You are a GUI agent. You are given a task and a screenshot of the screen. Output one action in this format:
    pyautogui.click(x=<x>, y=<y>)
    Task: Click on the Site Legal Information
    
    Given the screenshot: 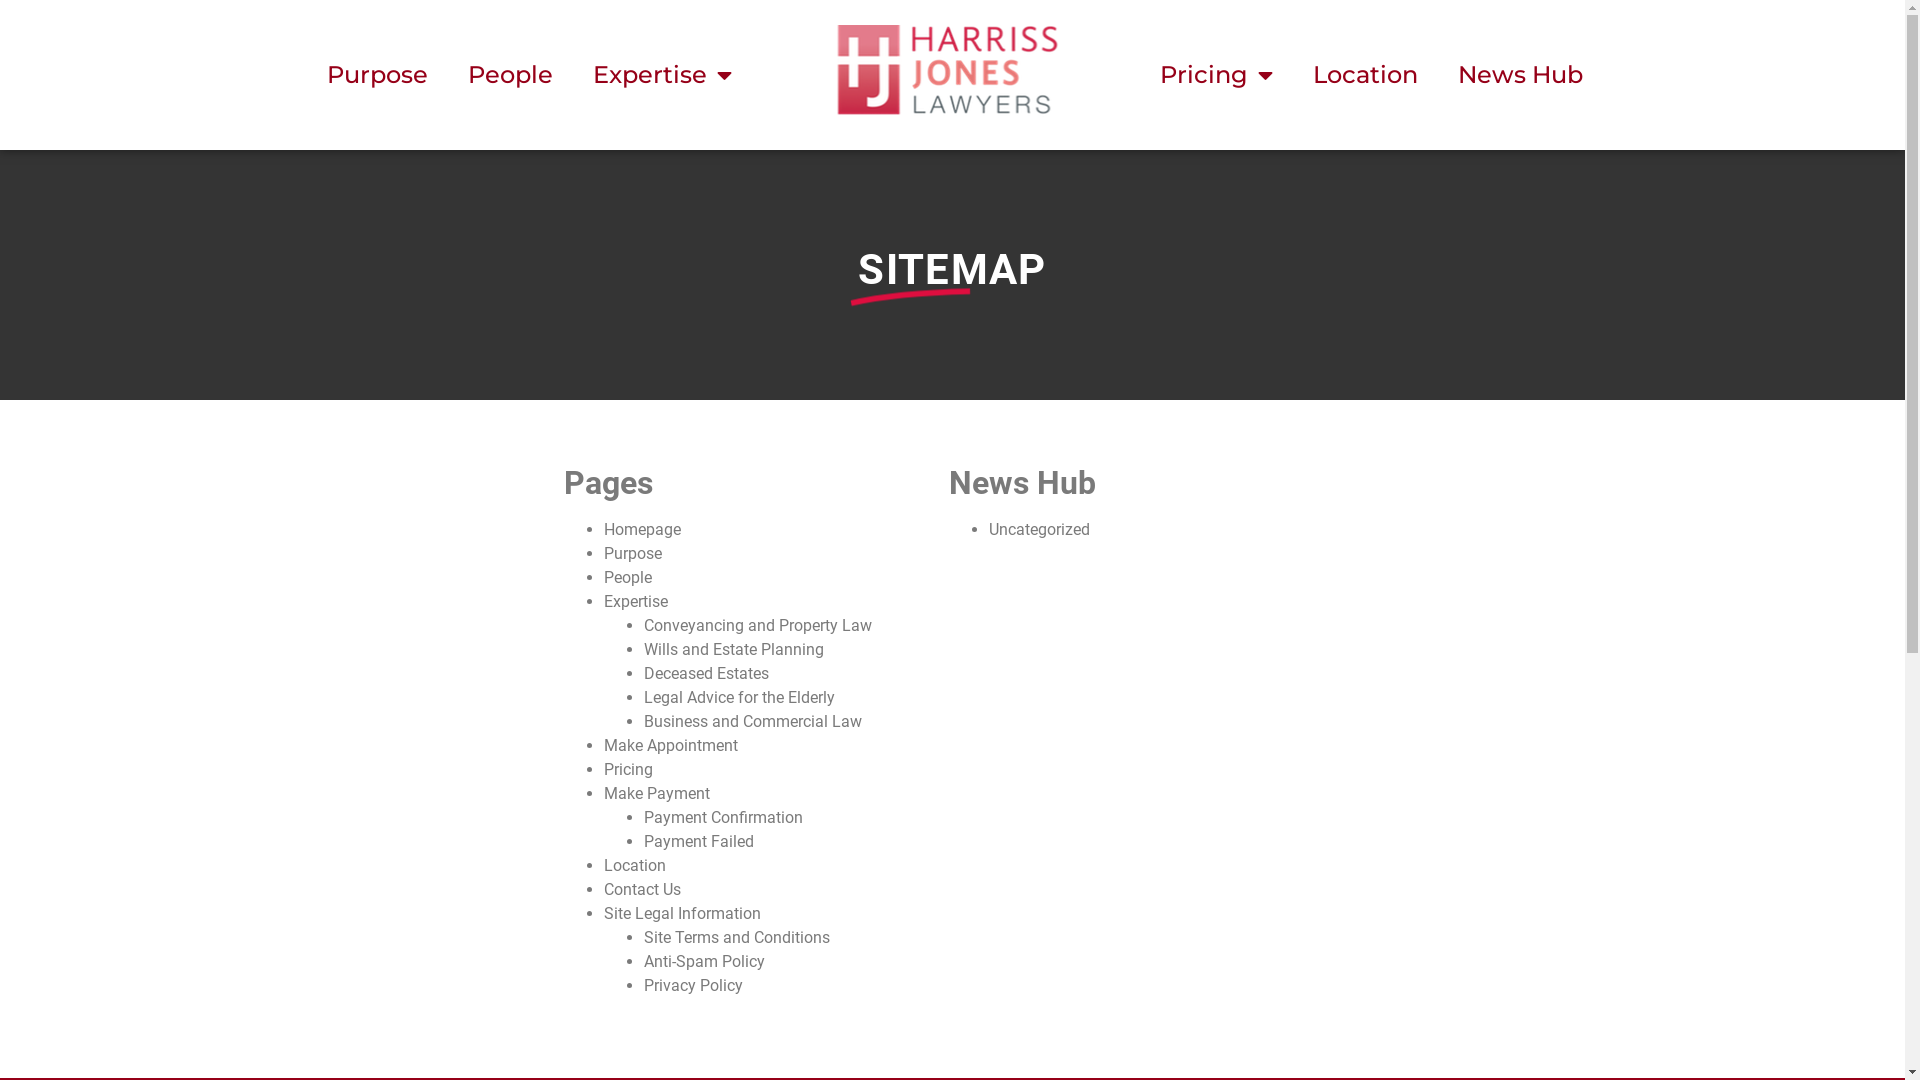 What is the action you would take?
    pyautogui.click(x=682, y=914)
    